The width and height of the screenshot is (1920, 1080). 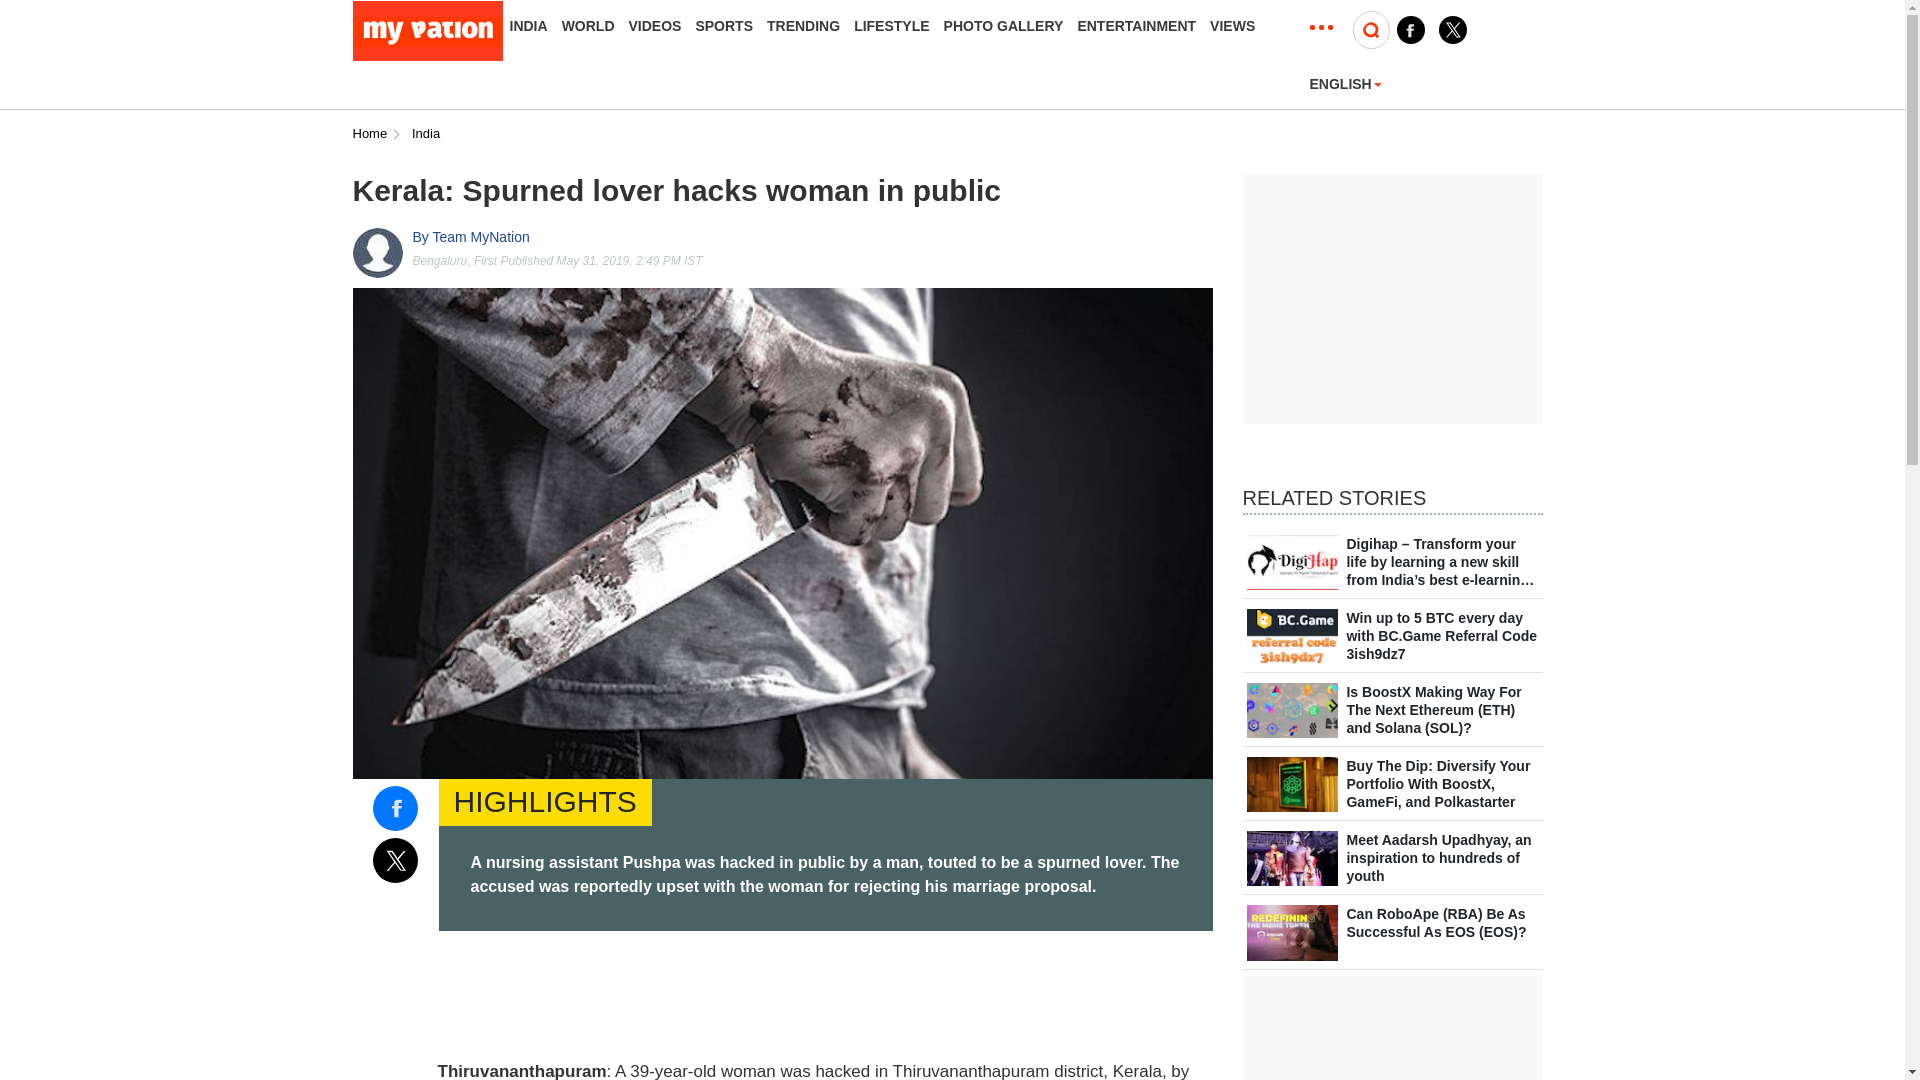 I want to click on ENTERTAINMENT, so click(x=1136, y=26).